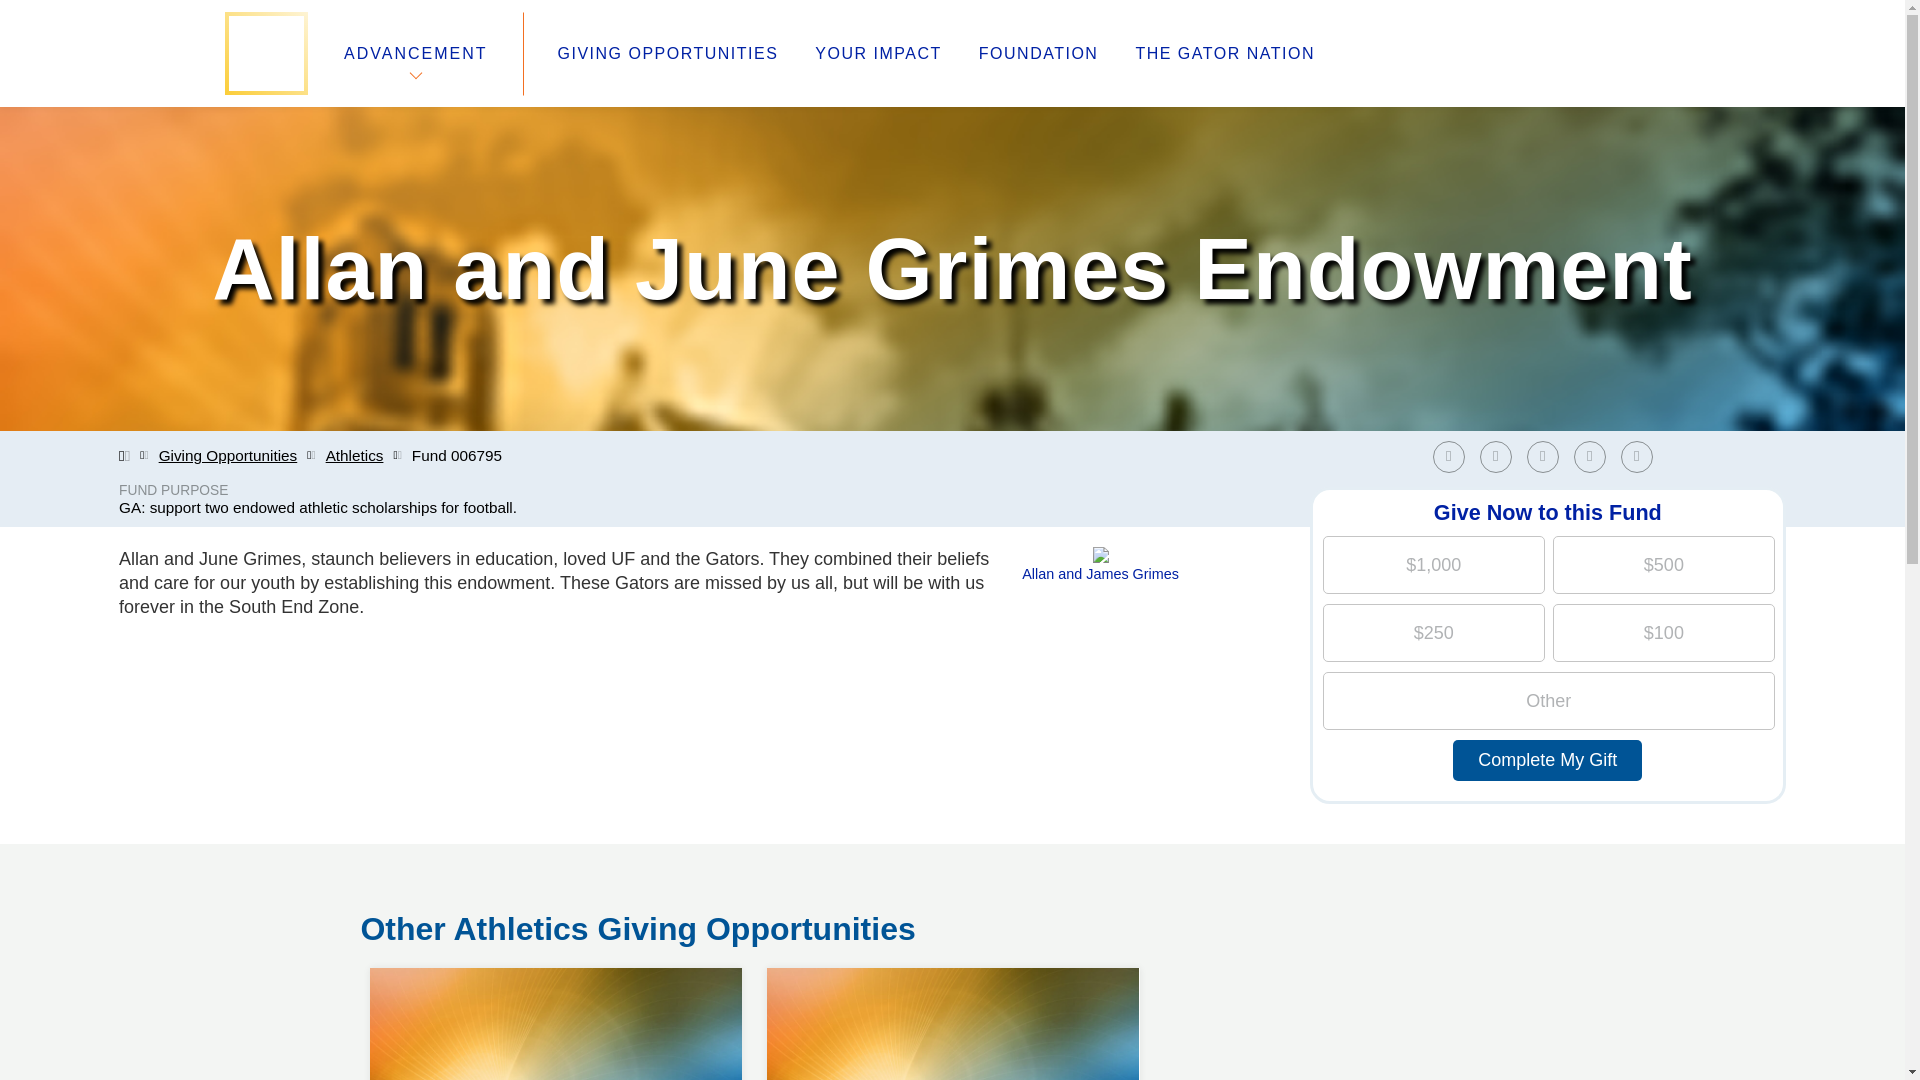 The width and height of the screenshot is (1920, 1080). Describe the element at coordinates (1590, 456) in the screenshot. I see `Share on Reddit` at that location.